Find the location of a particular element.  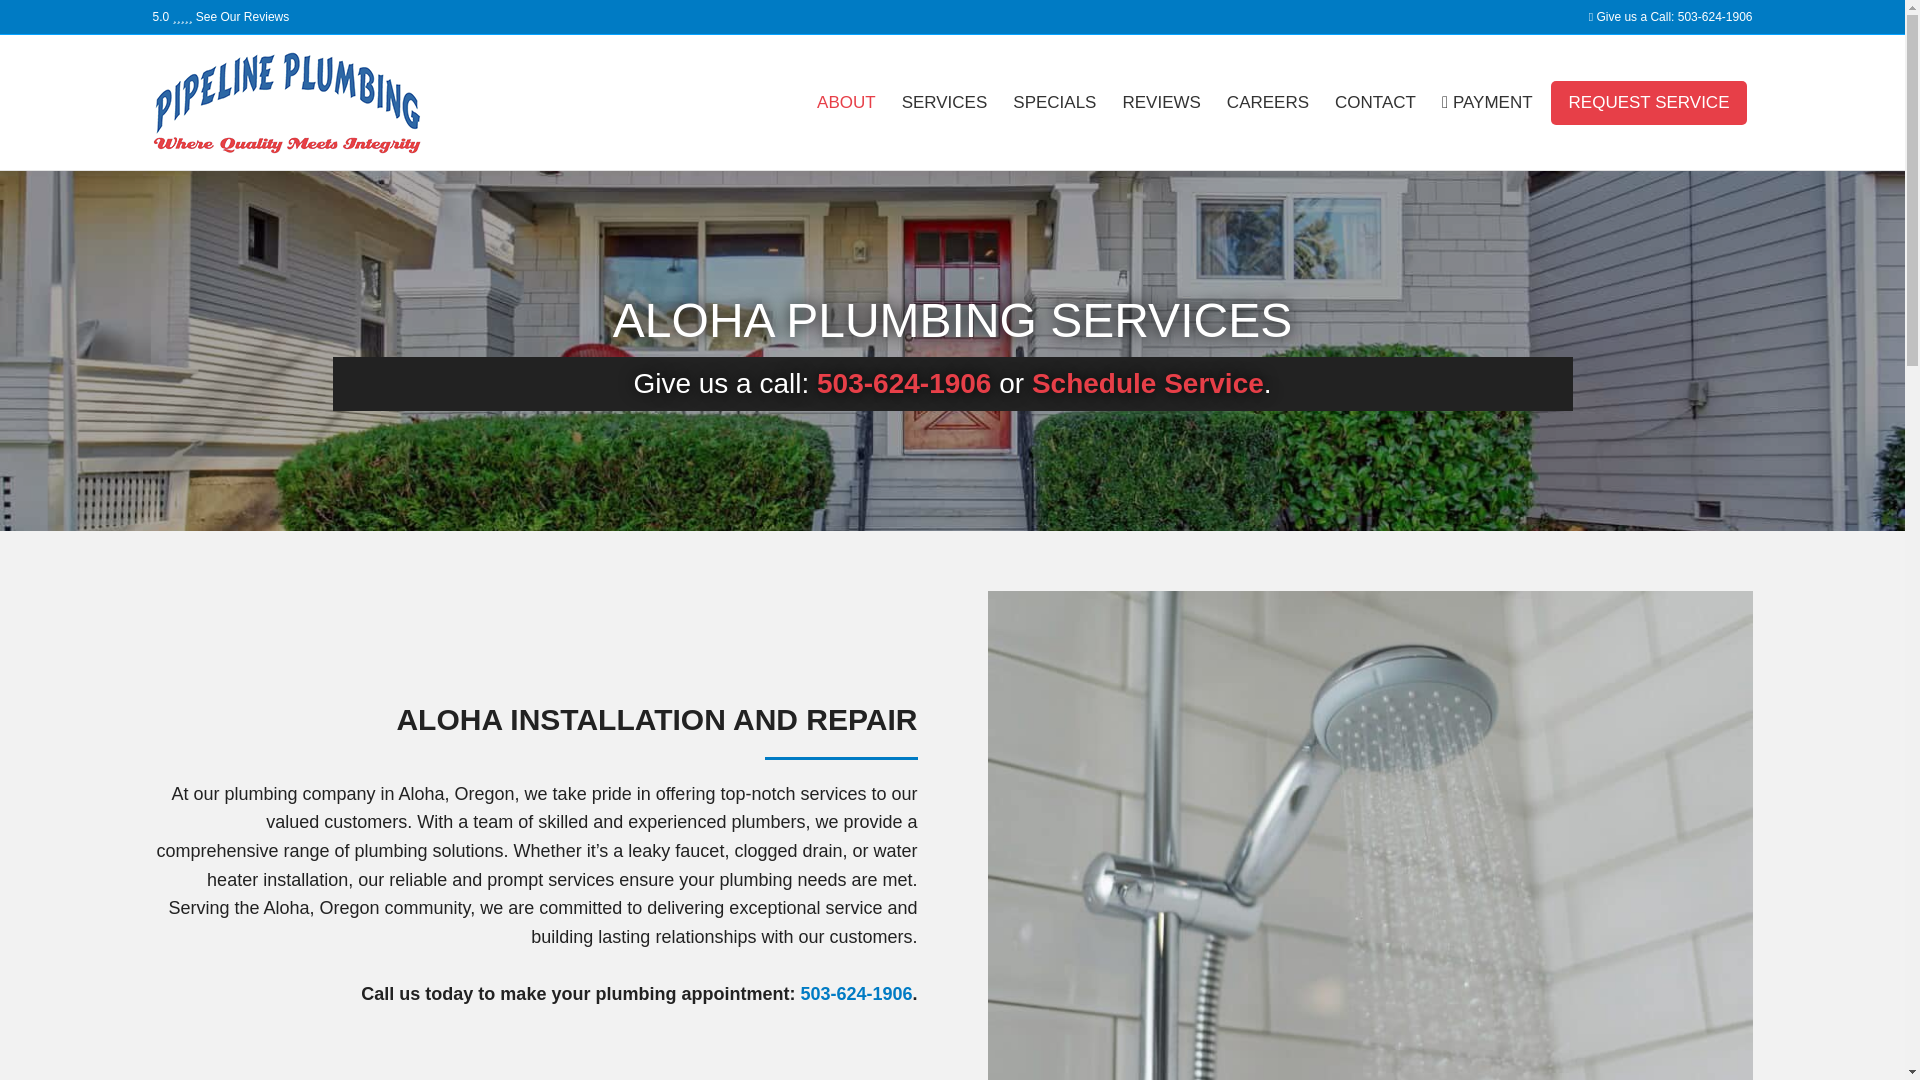

Give us a Call: 503-624-1906 is located at coordinates (1670, 16).